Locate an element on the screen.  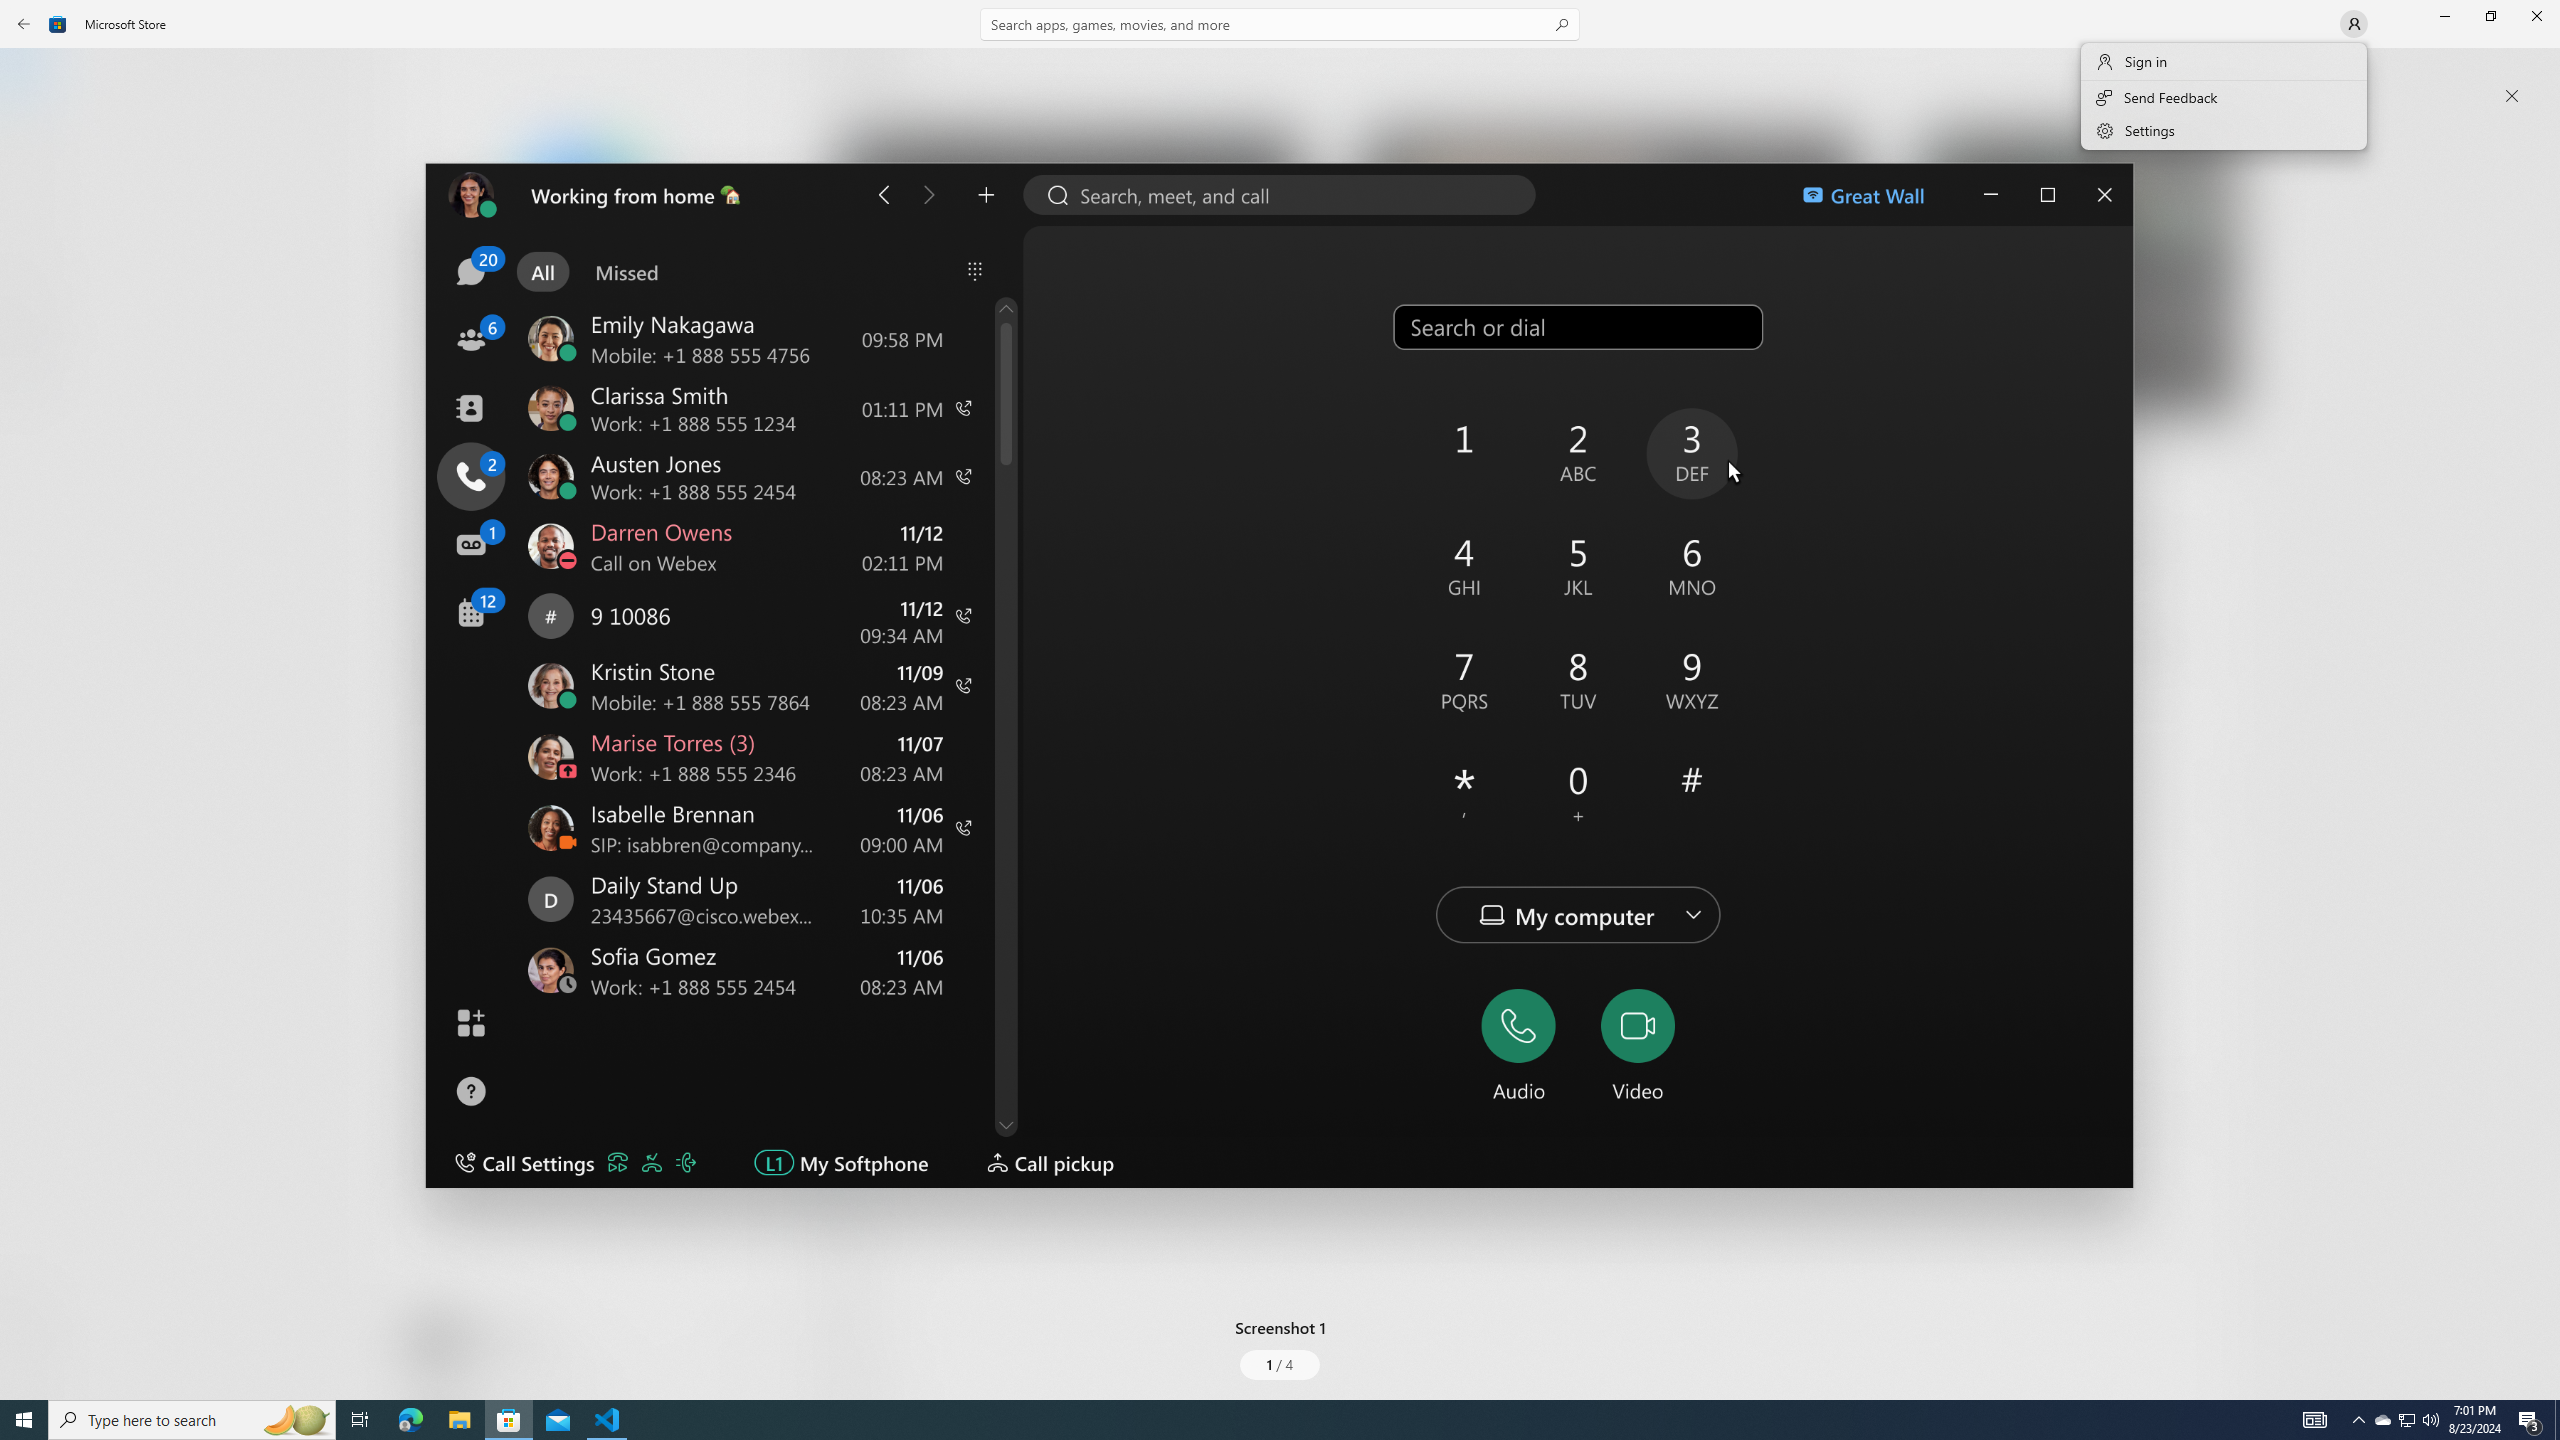
Show all ratings and reviews is located at coordinates (2205, 806).